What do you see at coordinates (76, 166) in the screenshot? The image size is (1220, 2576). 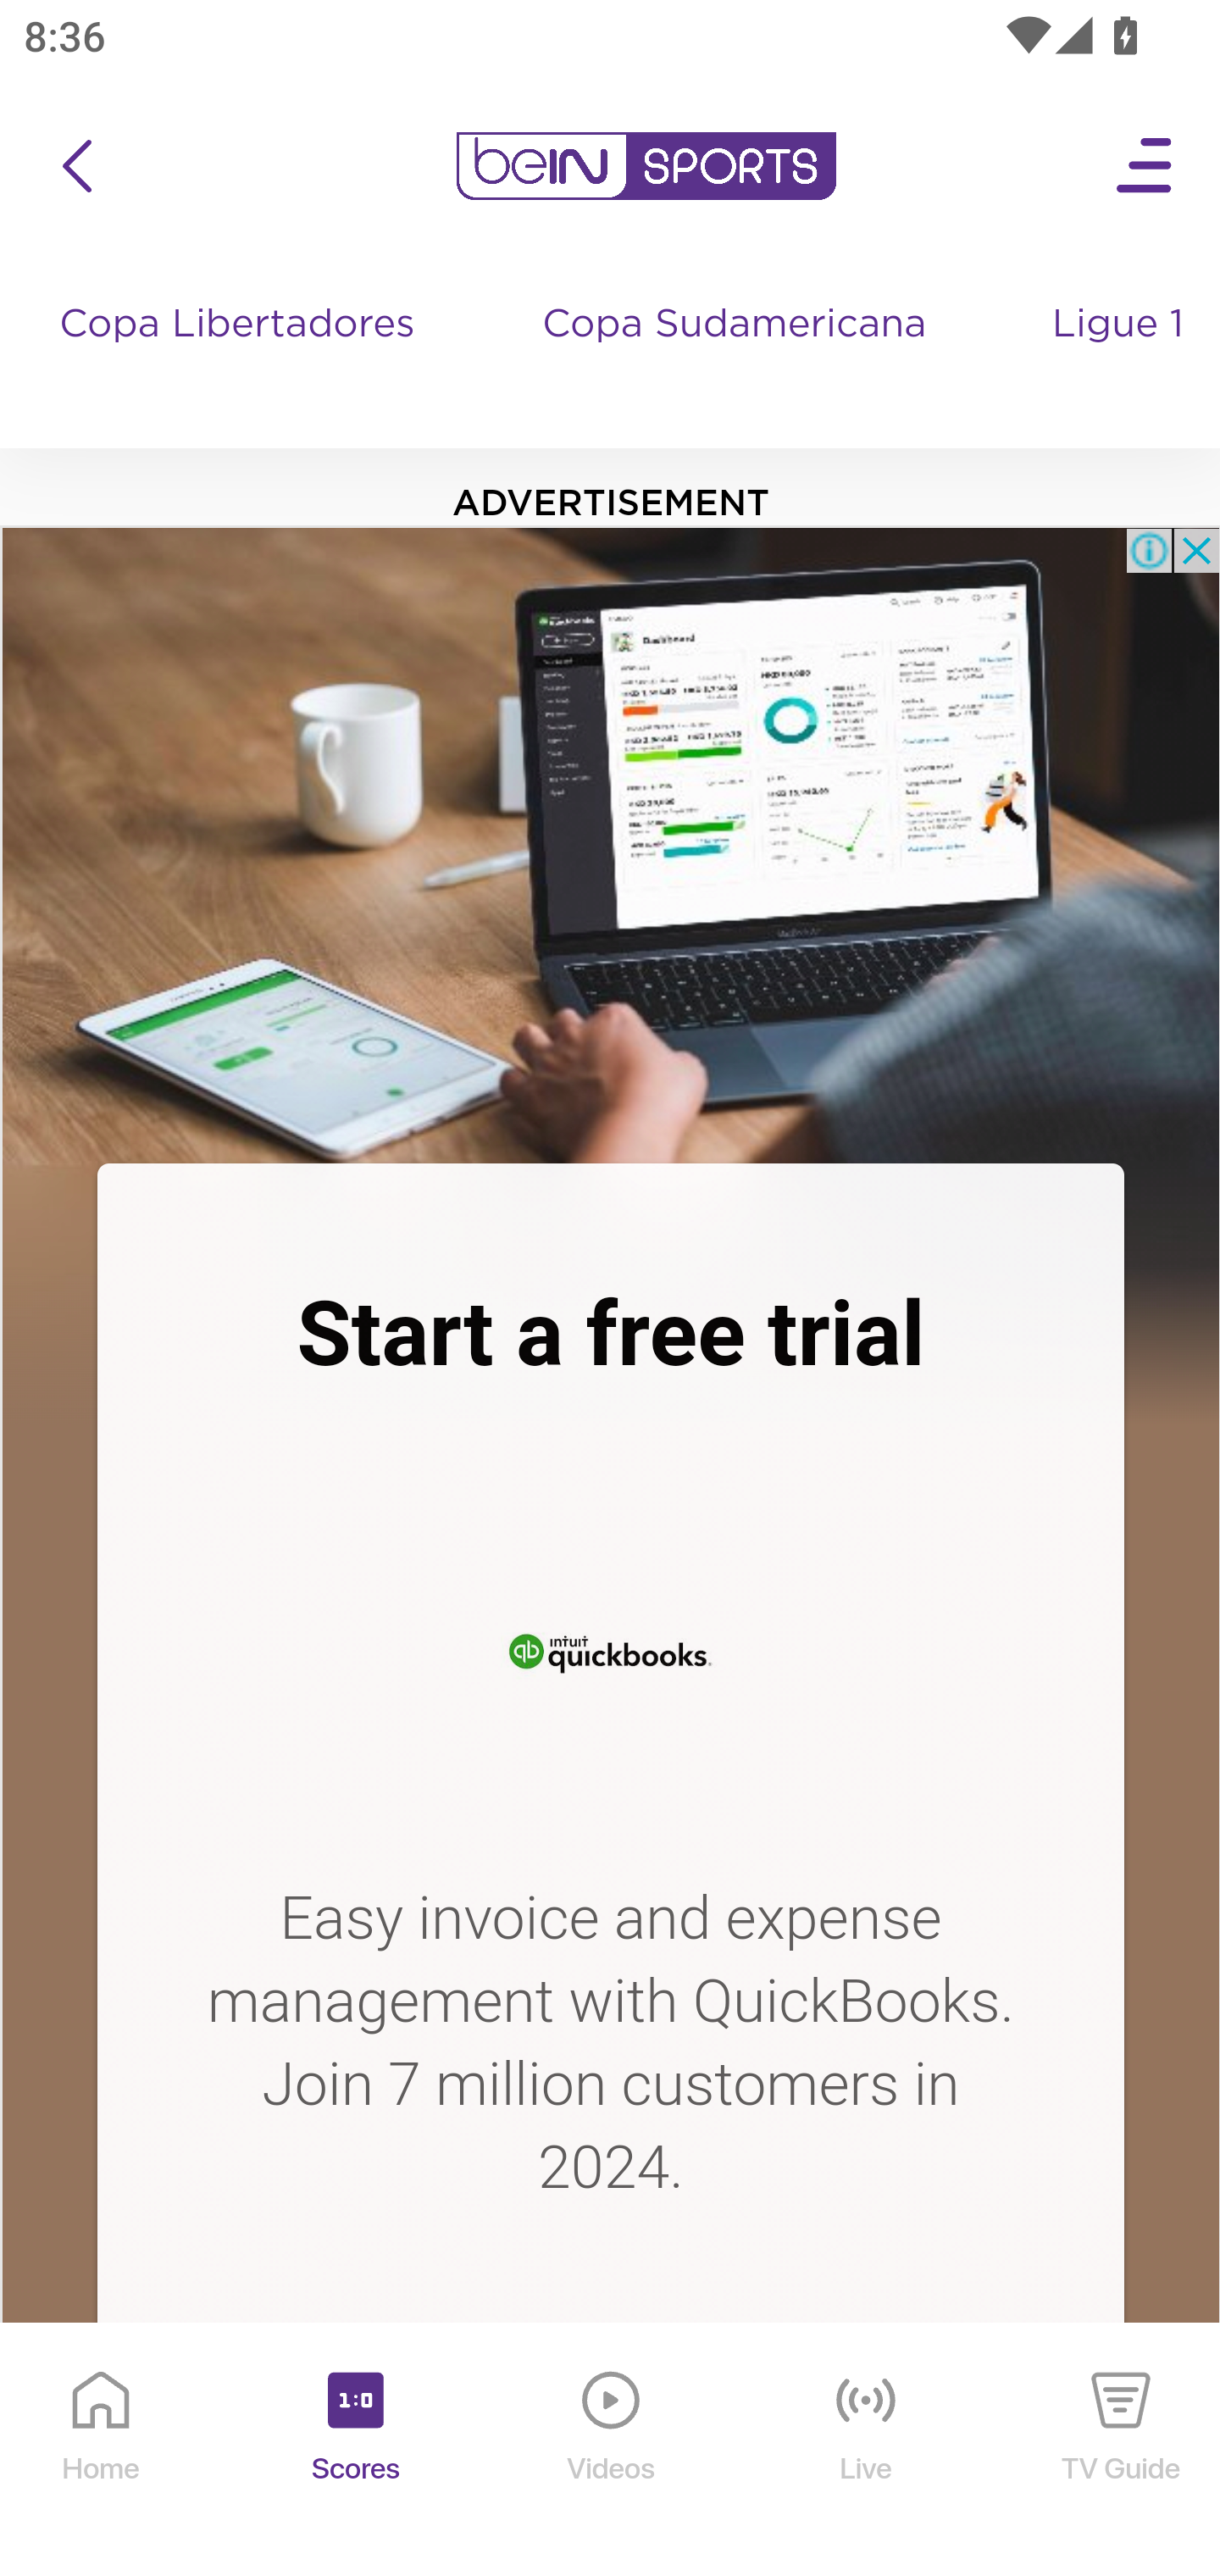 I see `icon back` at bounding box center [76, 166].